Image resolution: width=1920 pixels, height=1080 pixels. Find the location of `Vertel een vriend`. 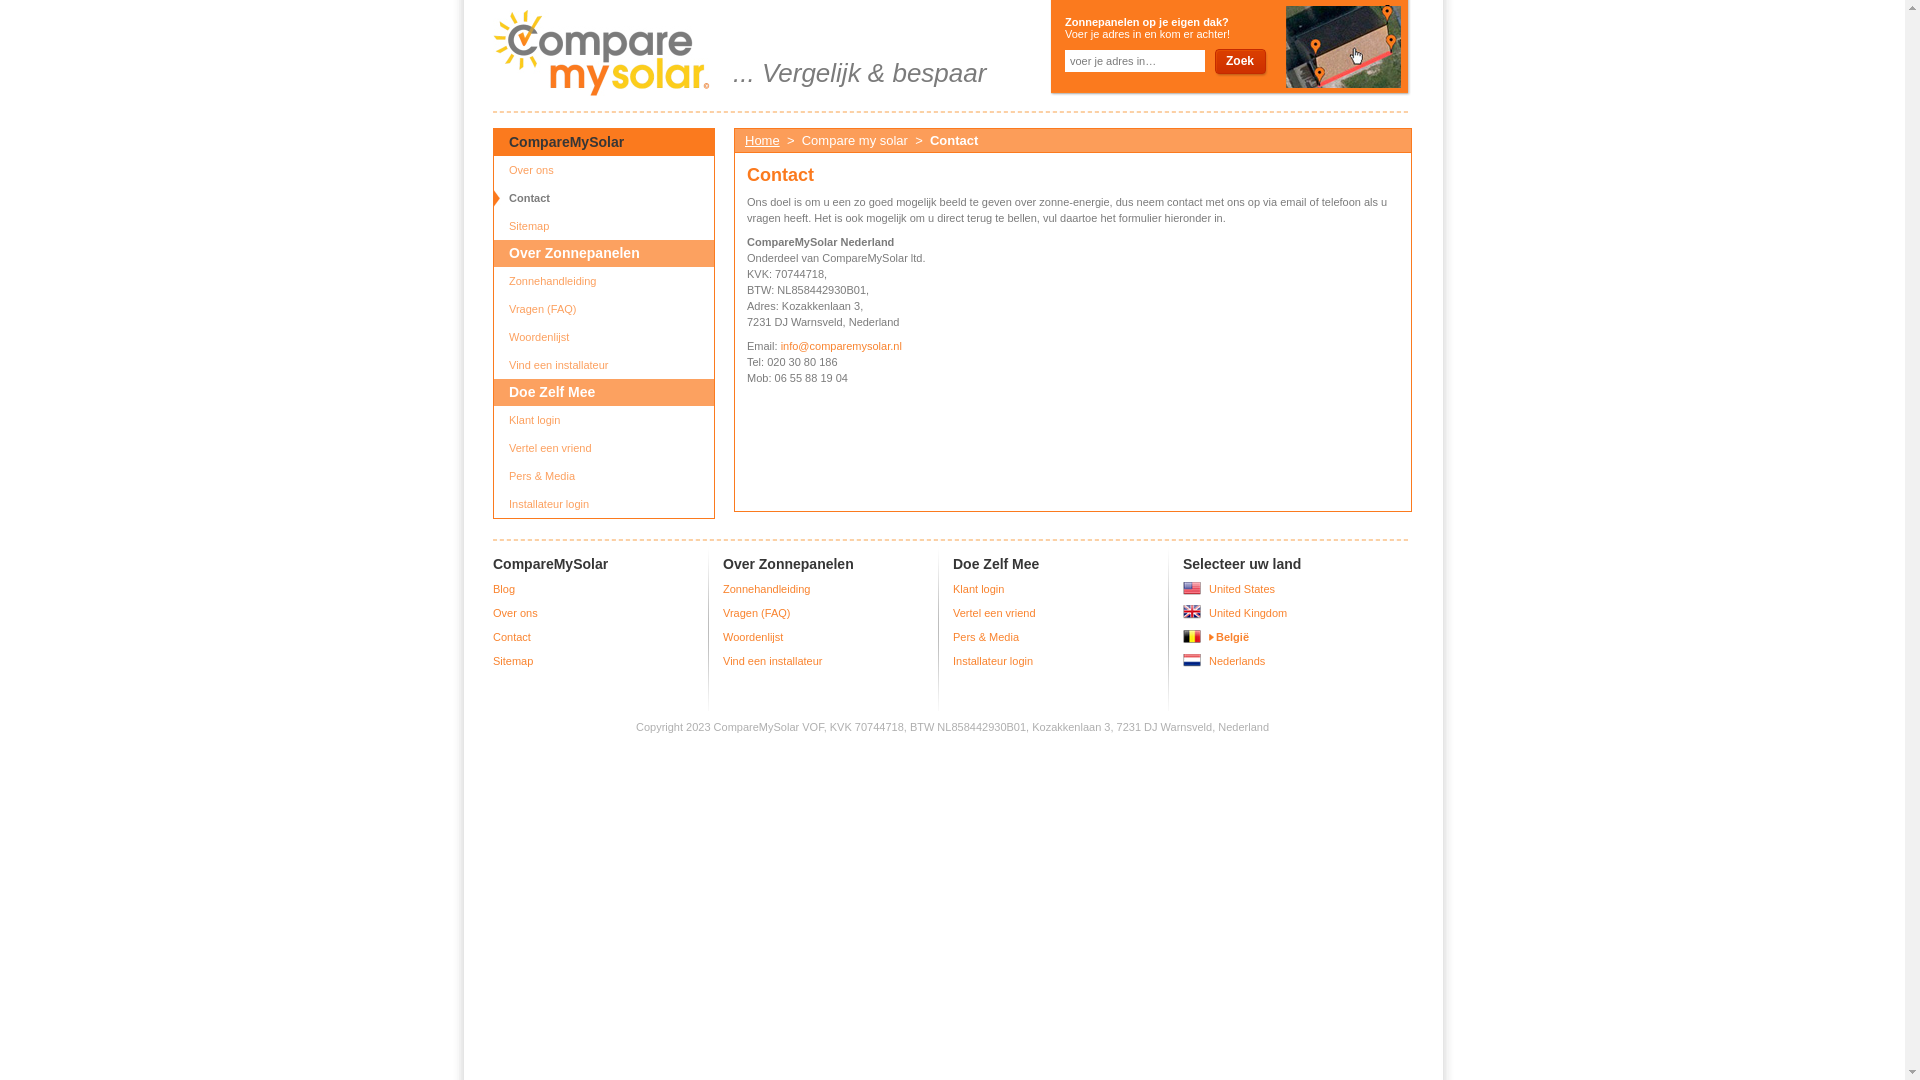

Vertel een vriend is located at coordinates (994, 613).